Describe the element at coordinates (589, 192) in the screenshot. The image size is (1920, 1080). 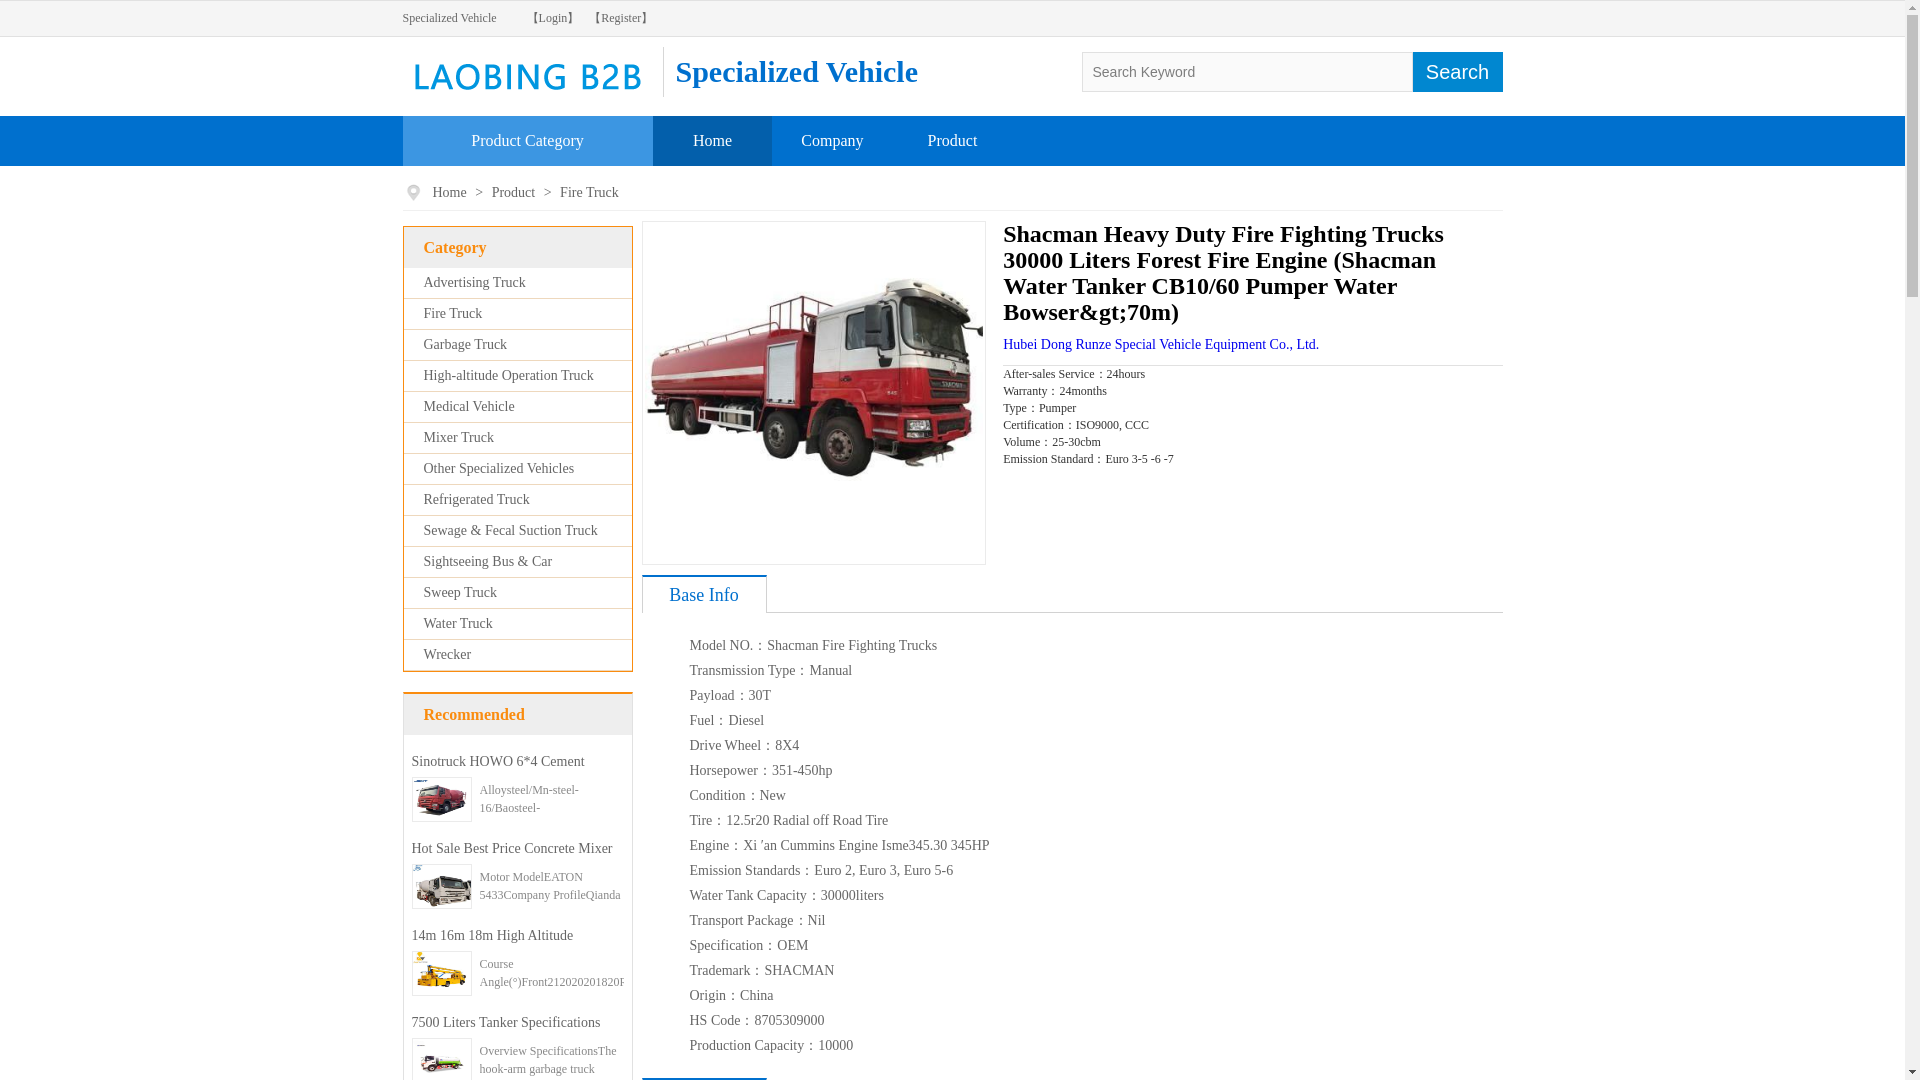
I see `Fire Truck` at that location.